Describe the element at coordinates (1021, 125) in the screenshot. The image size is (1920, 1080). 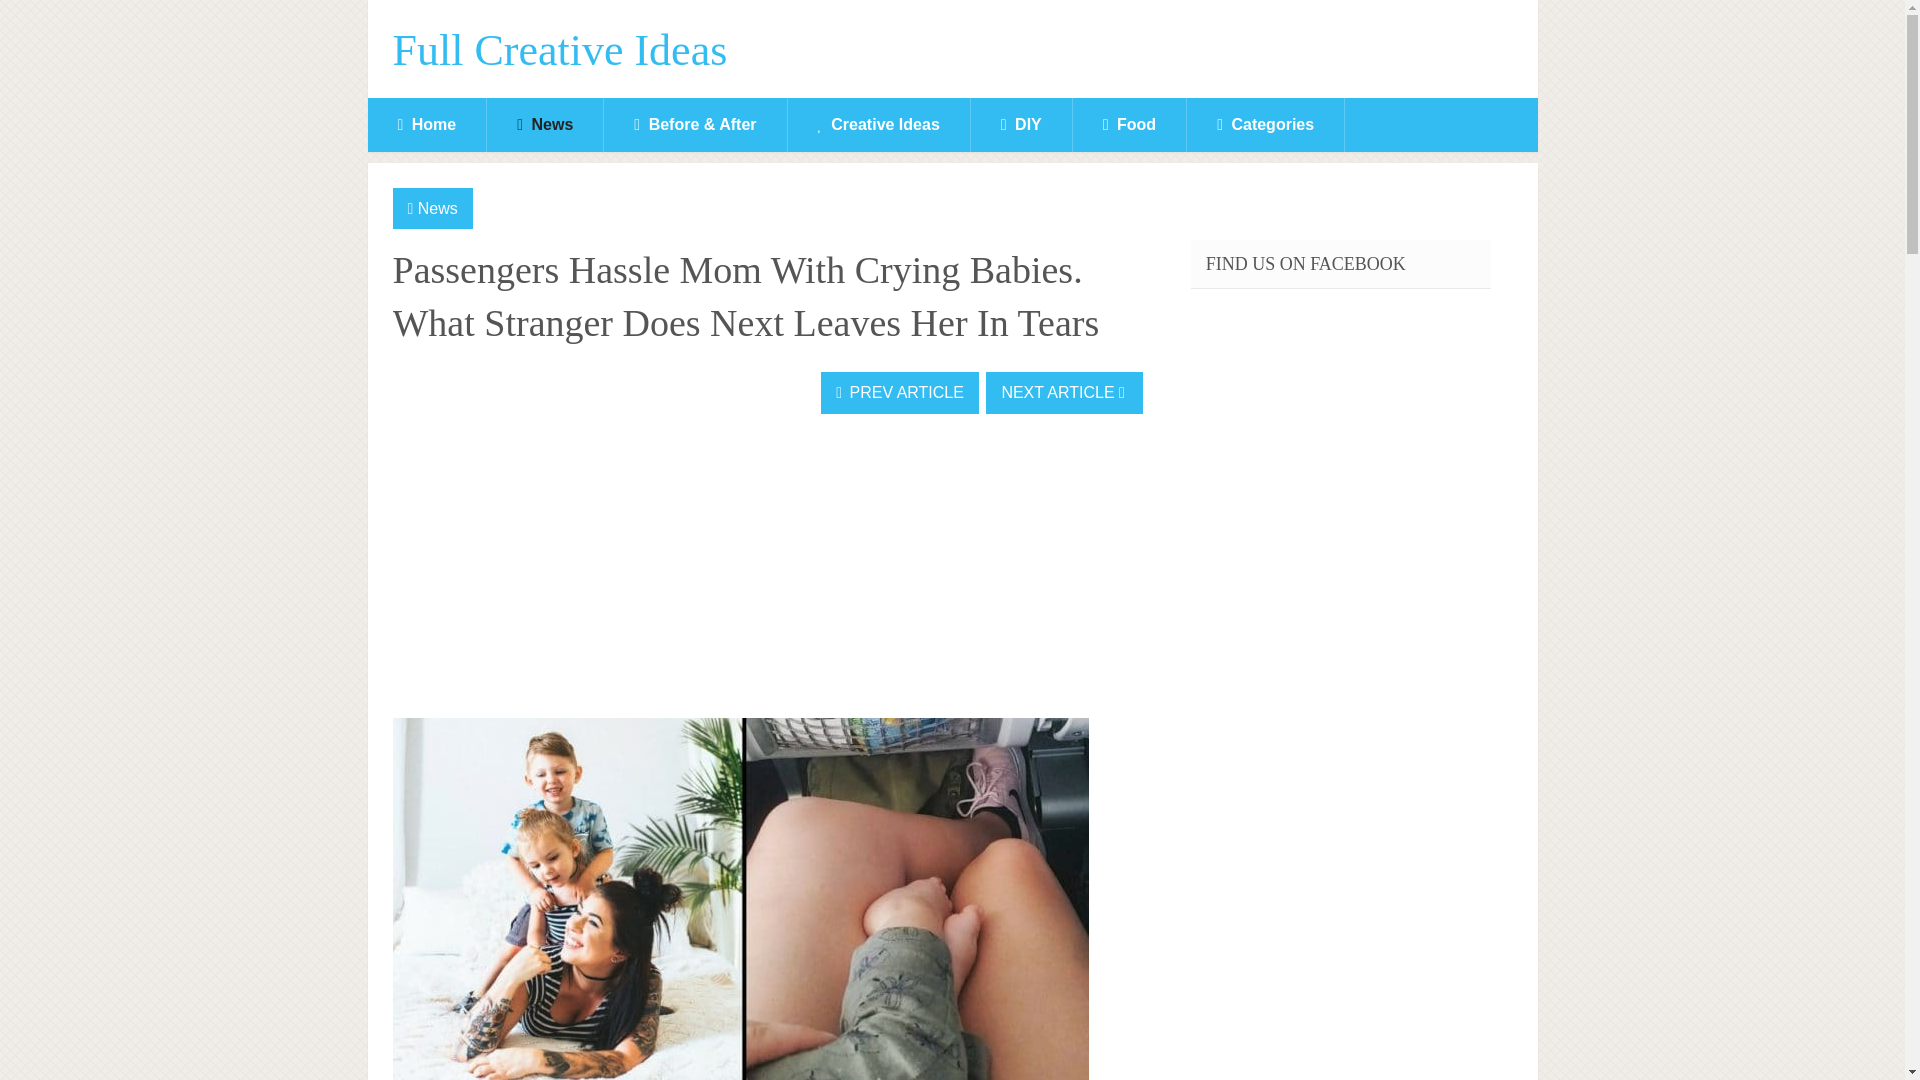
I see `DIY` at that location.